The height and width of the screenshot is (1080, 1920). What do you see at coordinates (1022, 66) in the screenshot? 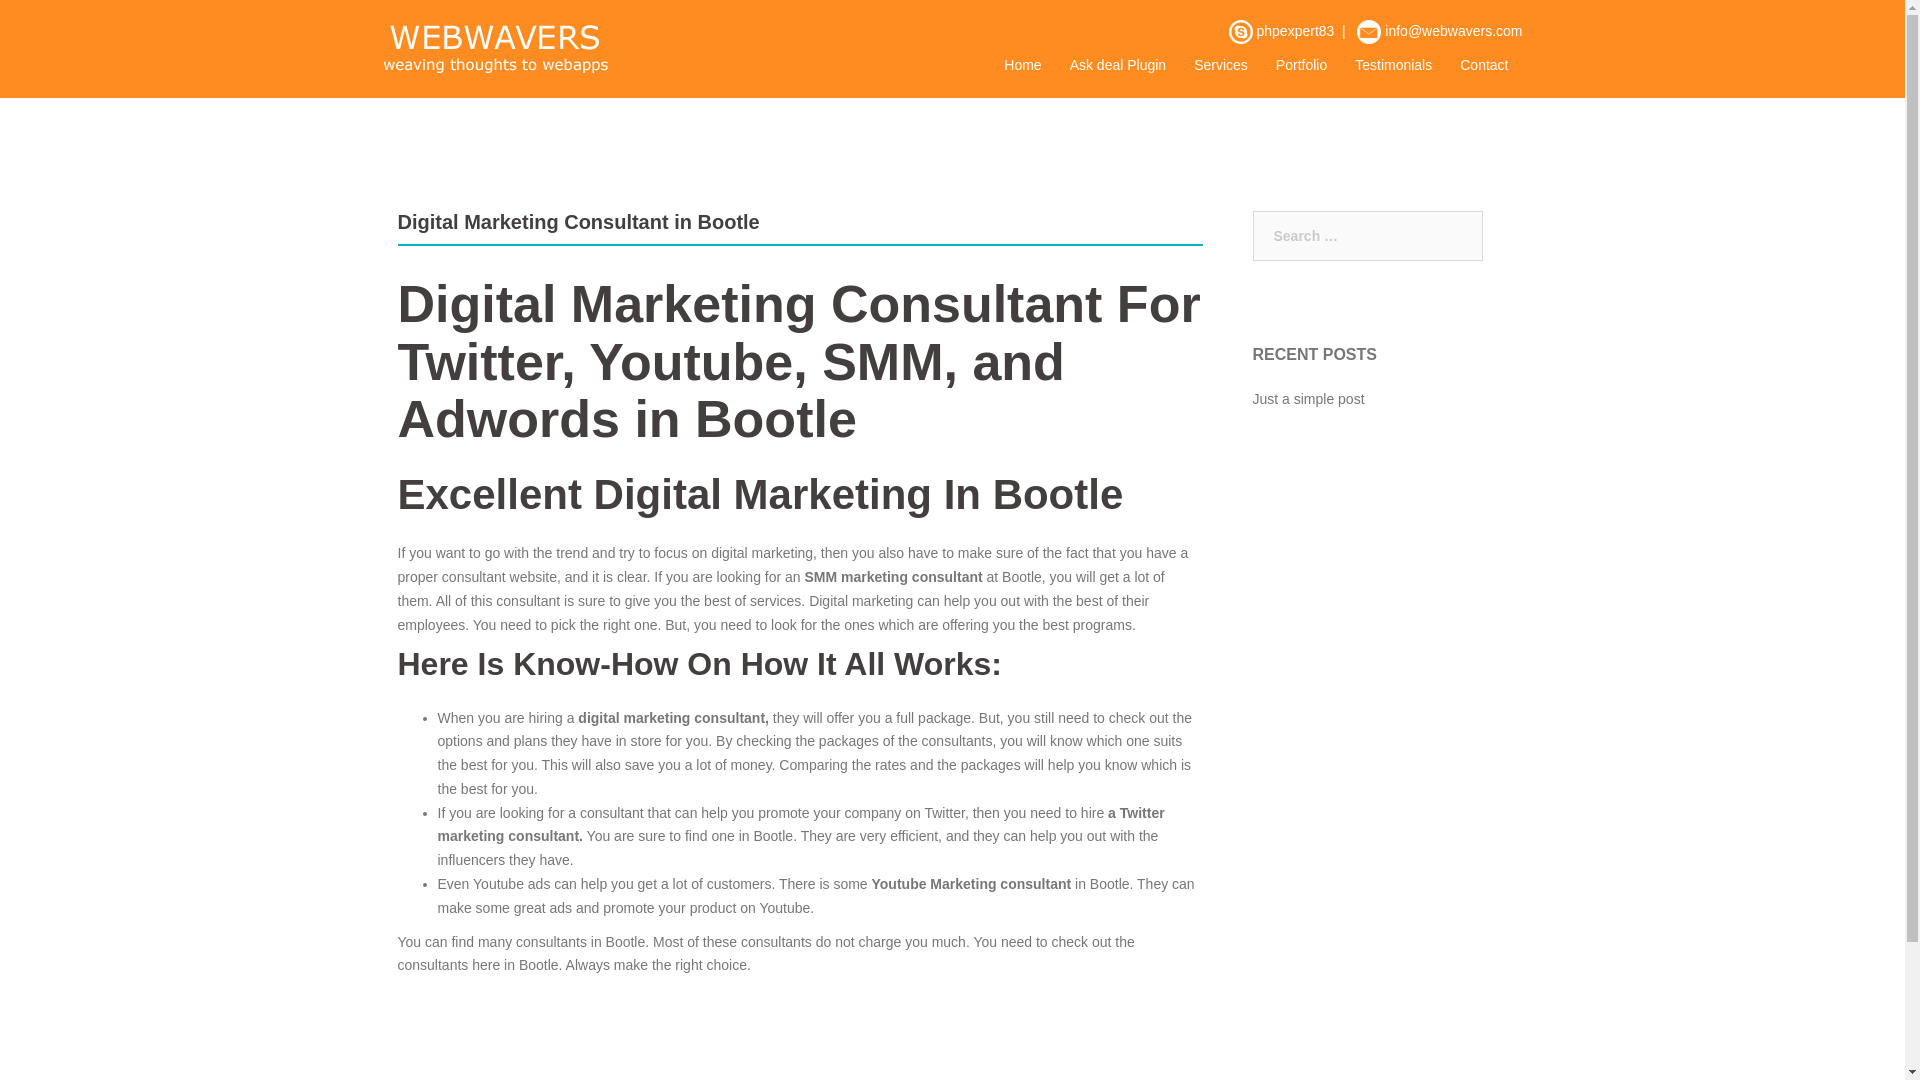
I see `Home` at bounding box center [1022, 66].